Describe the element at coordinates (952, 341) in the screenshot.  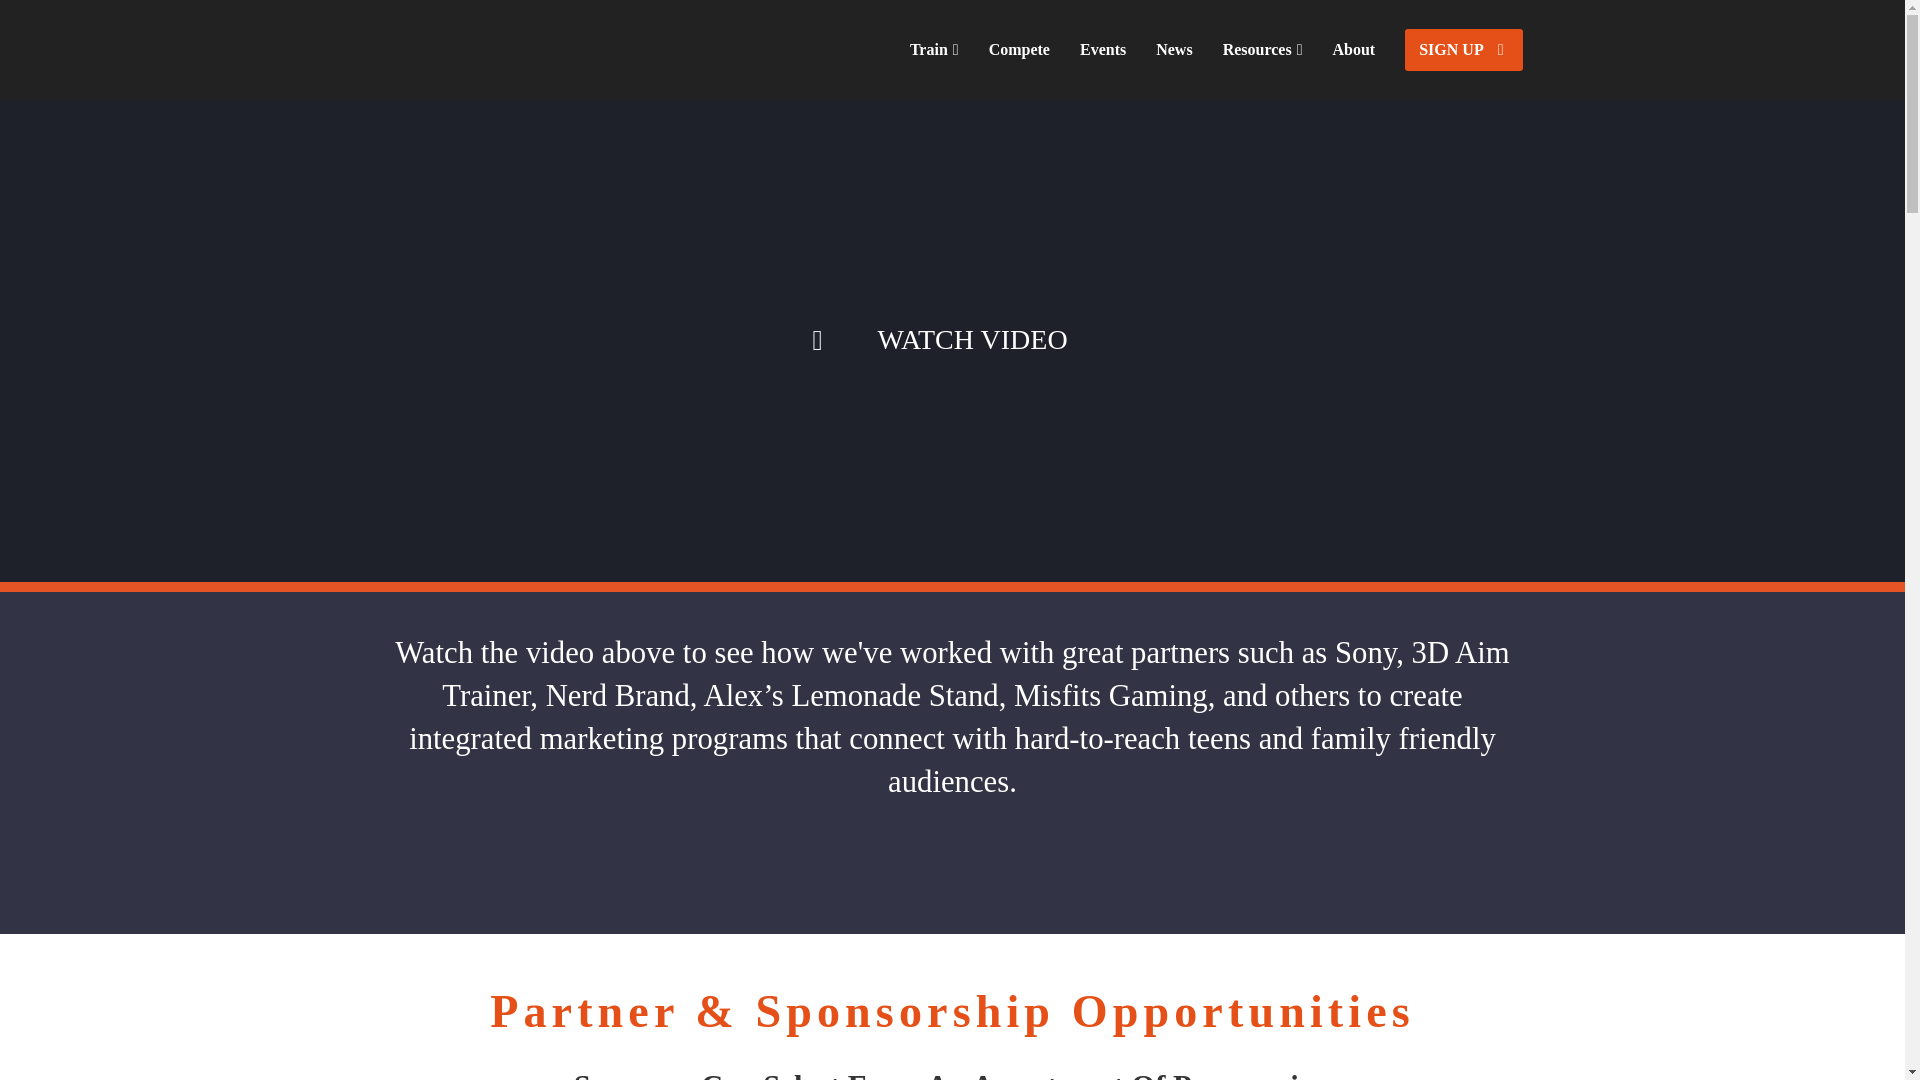
I see `WATCH VIDEO` at that location.